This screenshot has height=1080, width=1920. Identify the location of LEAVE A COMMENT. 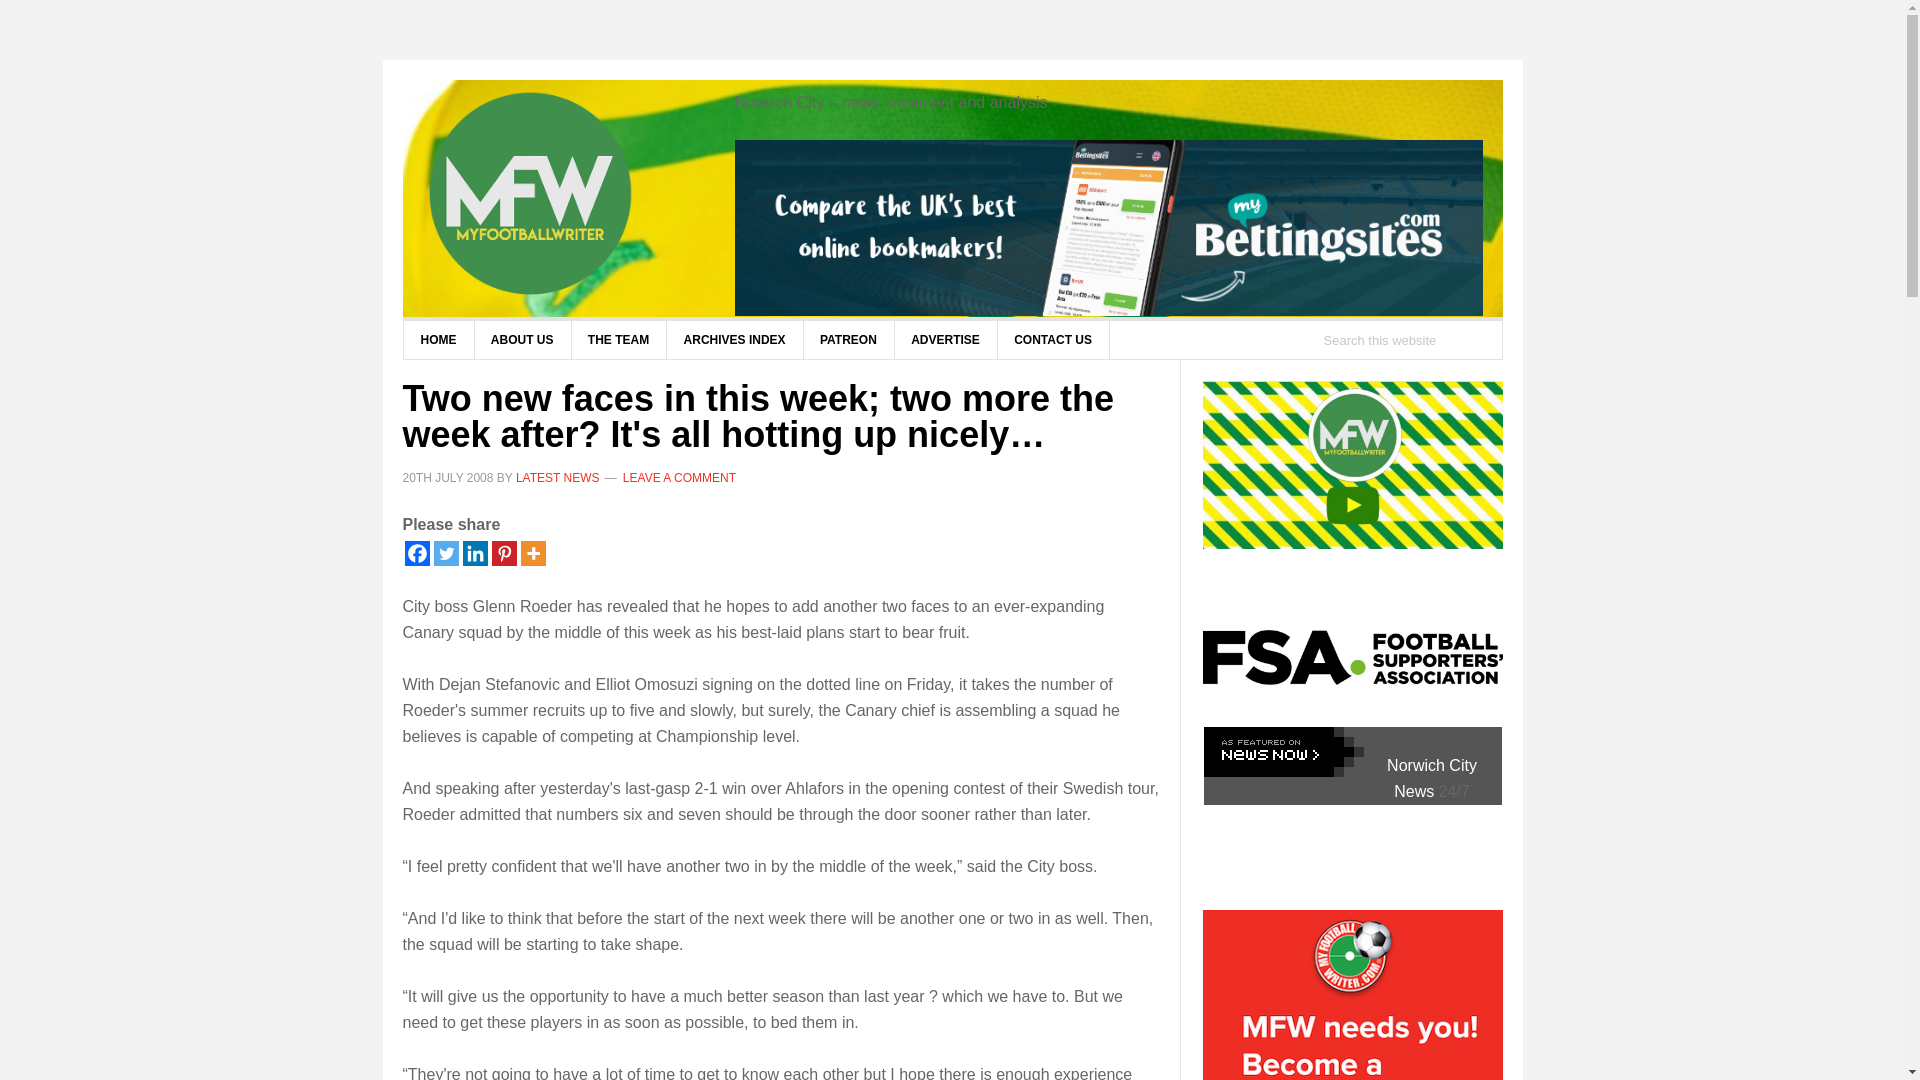
(678, 476).